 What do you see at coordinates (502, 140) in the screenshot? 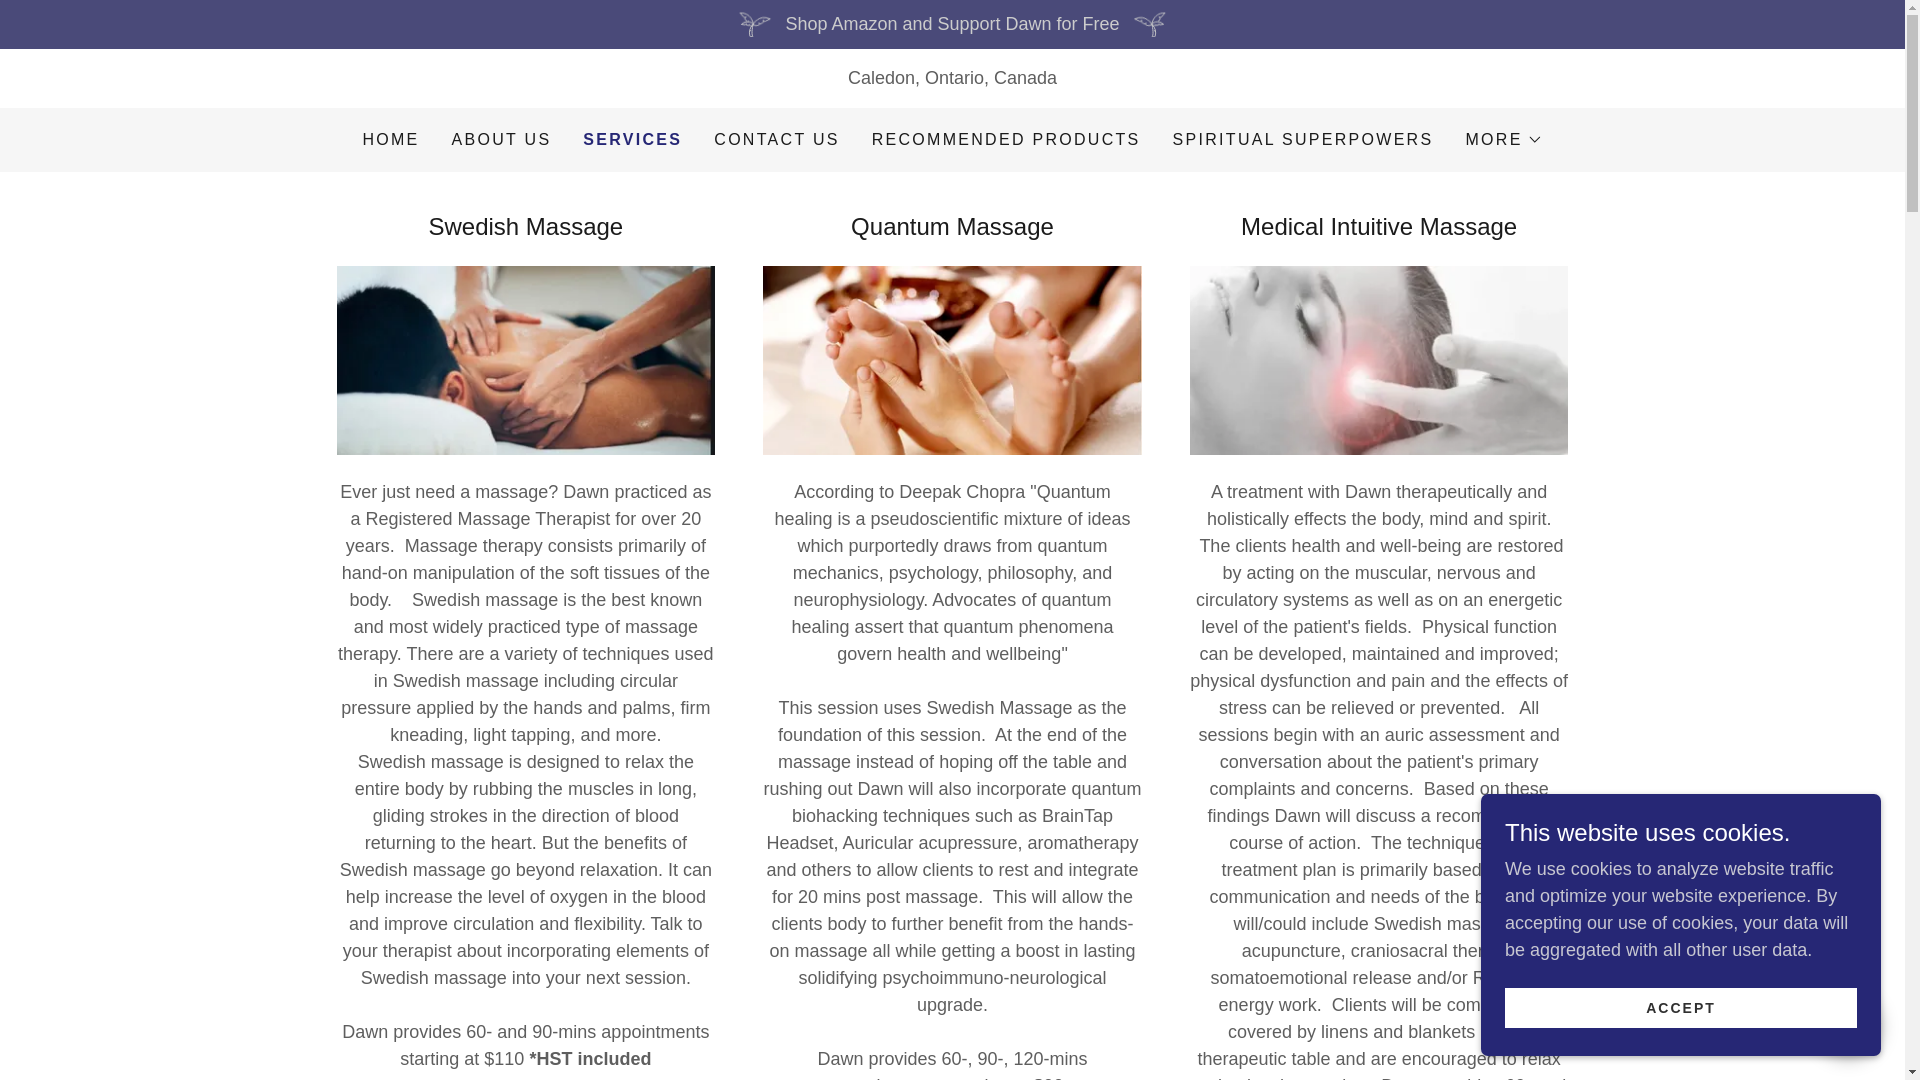
I see `ABOUT US` at bounding box center [502, 140].